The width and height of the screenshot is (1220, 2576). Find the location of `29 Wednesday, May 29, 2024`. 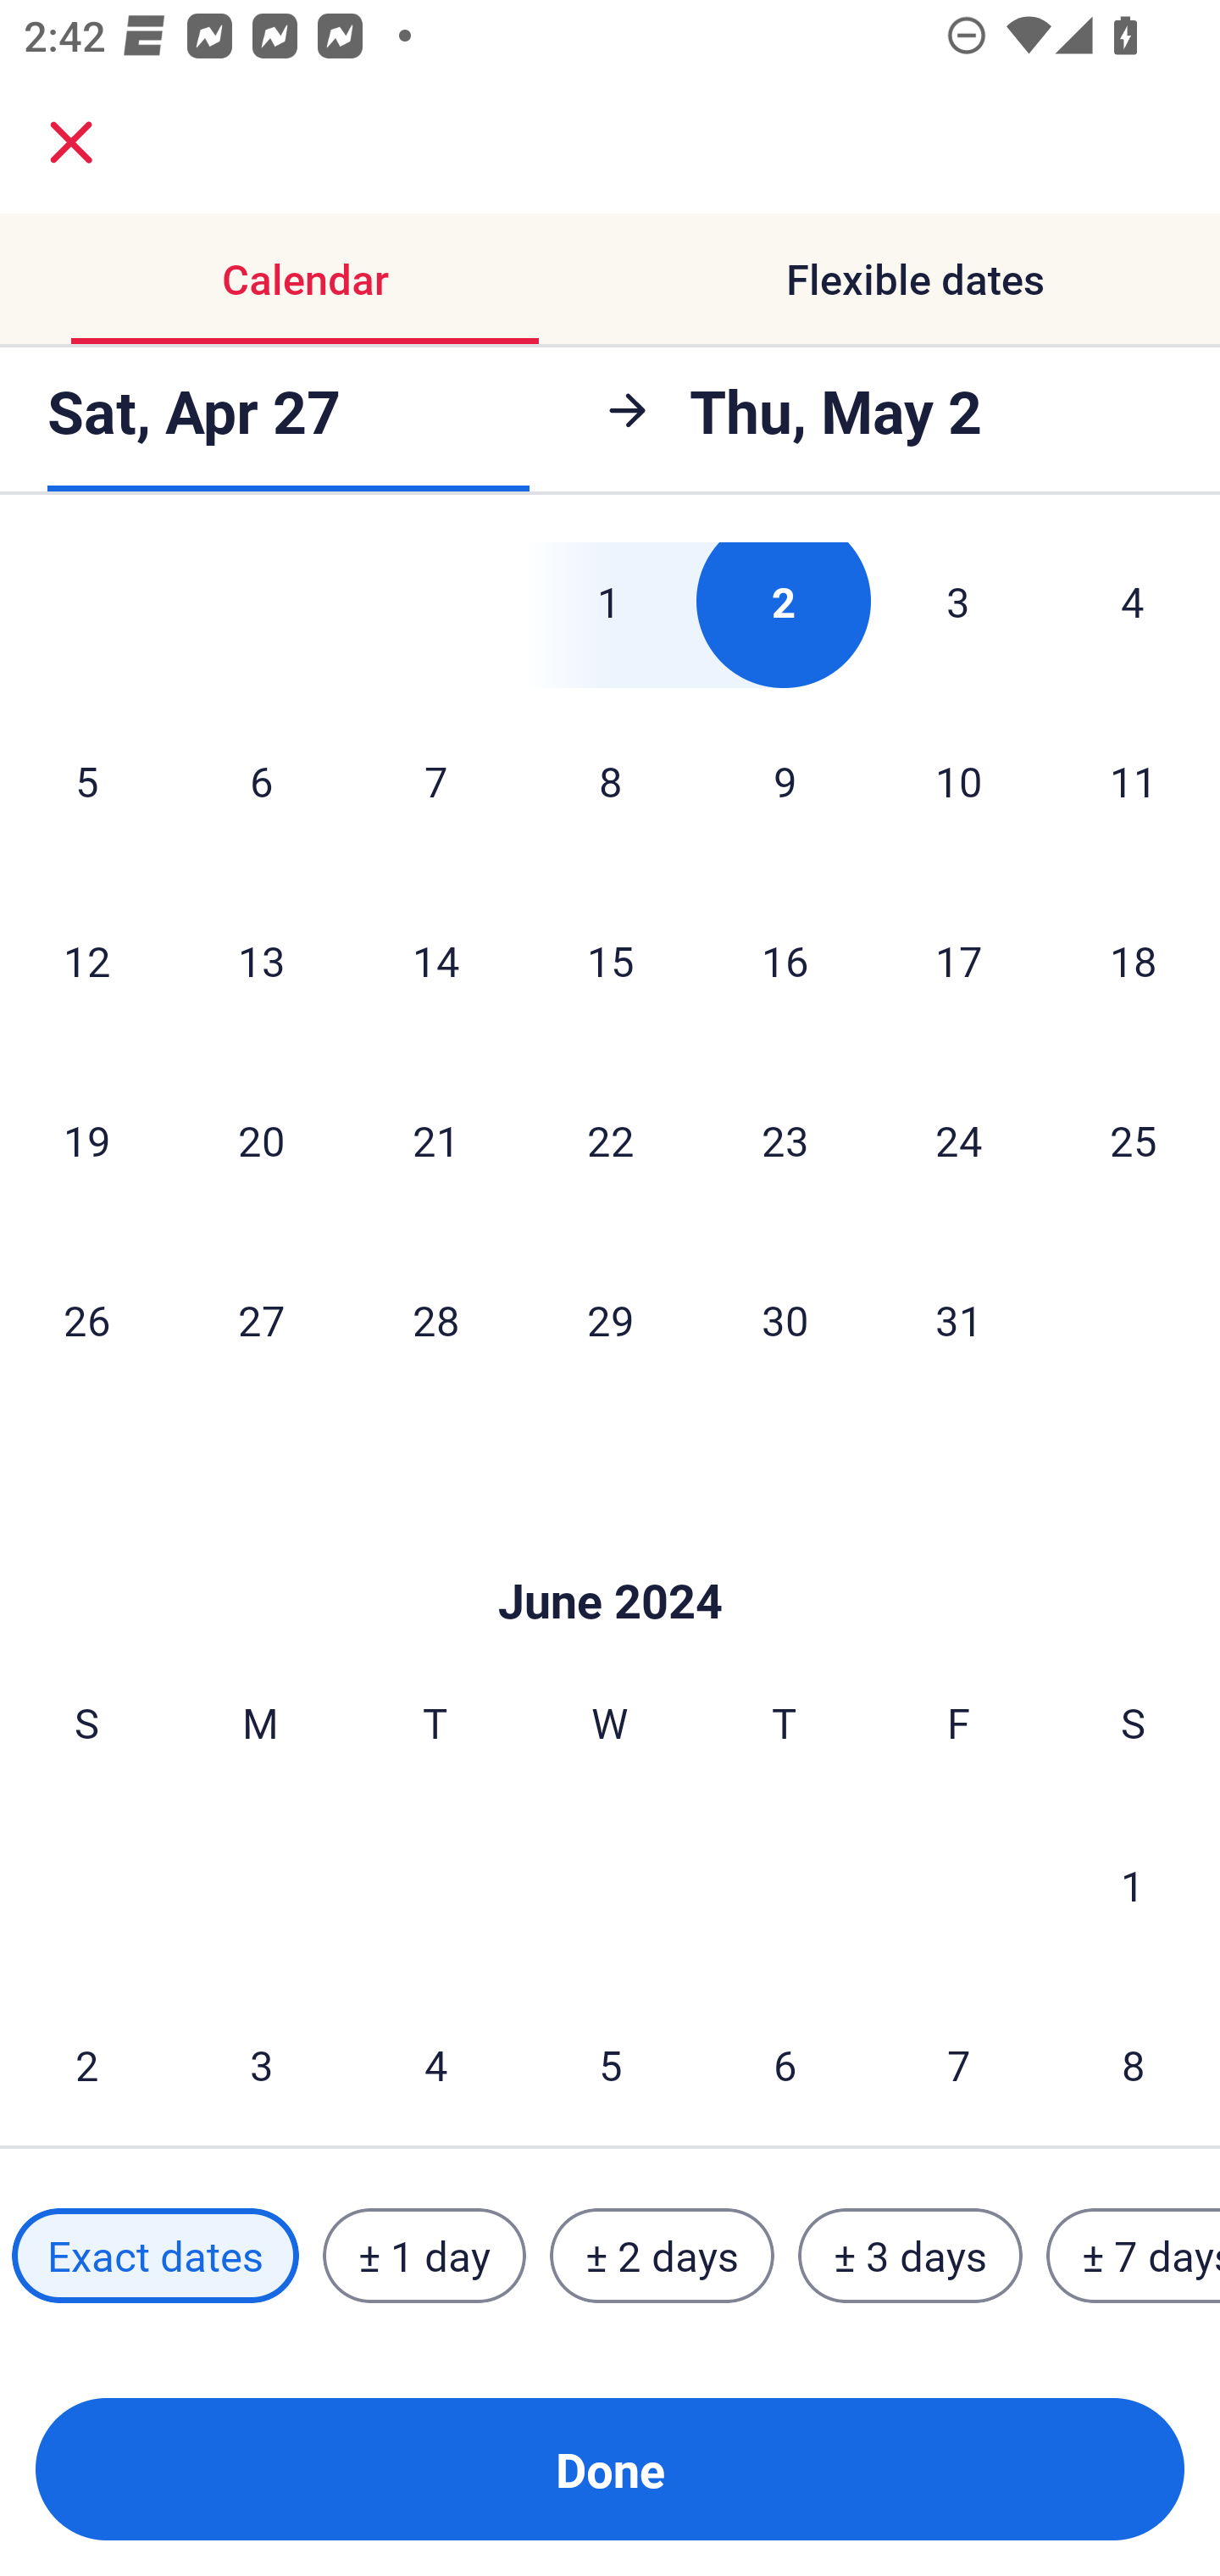

29 Wednesday, May 29, 2024 is located at coordinates (610, 1320).